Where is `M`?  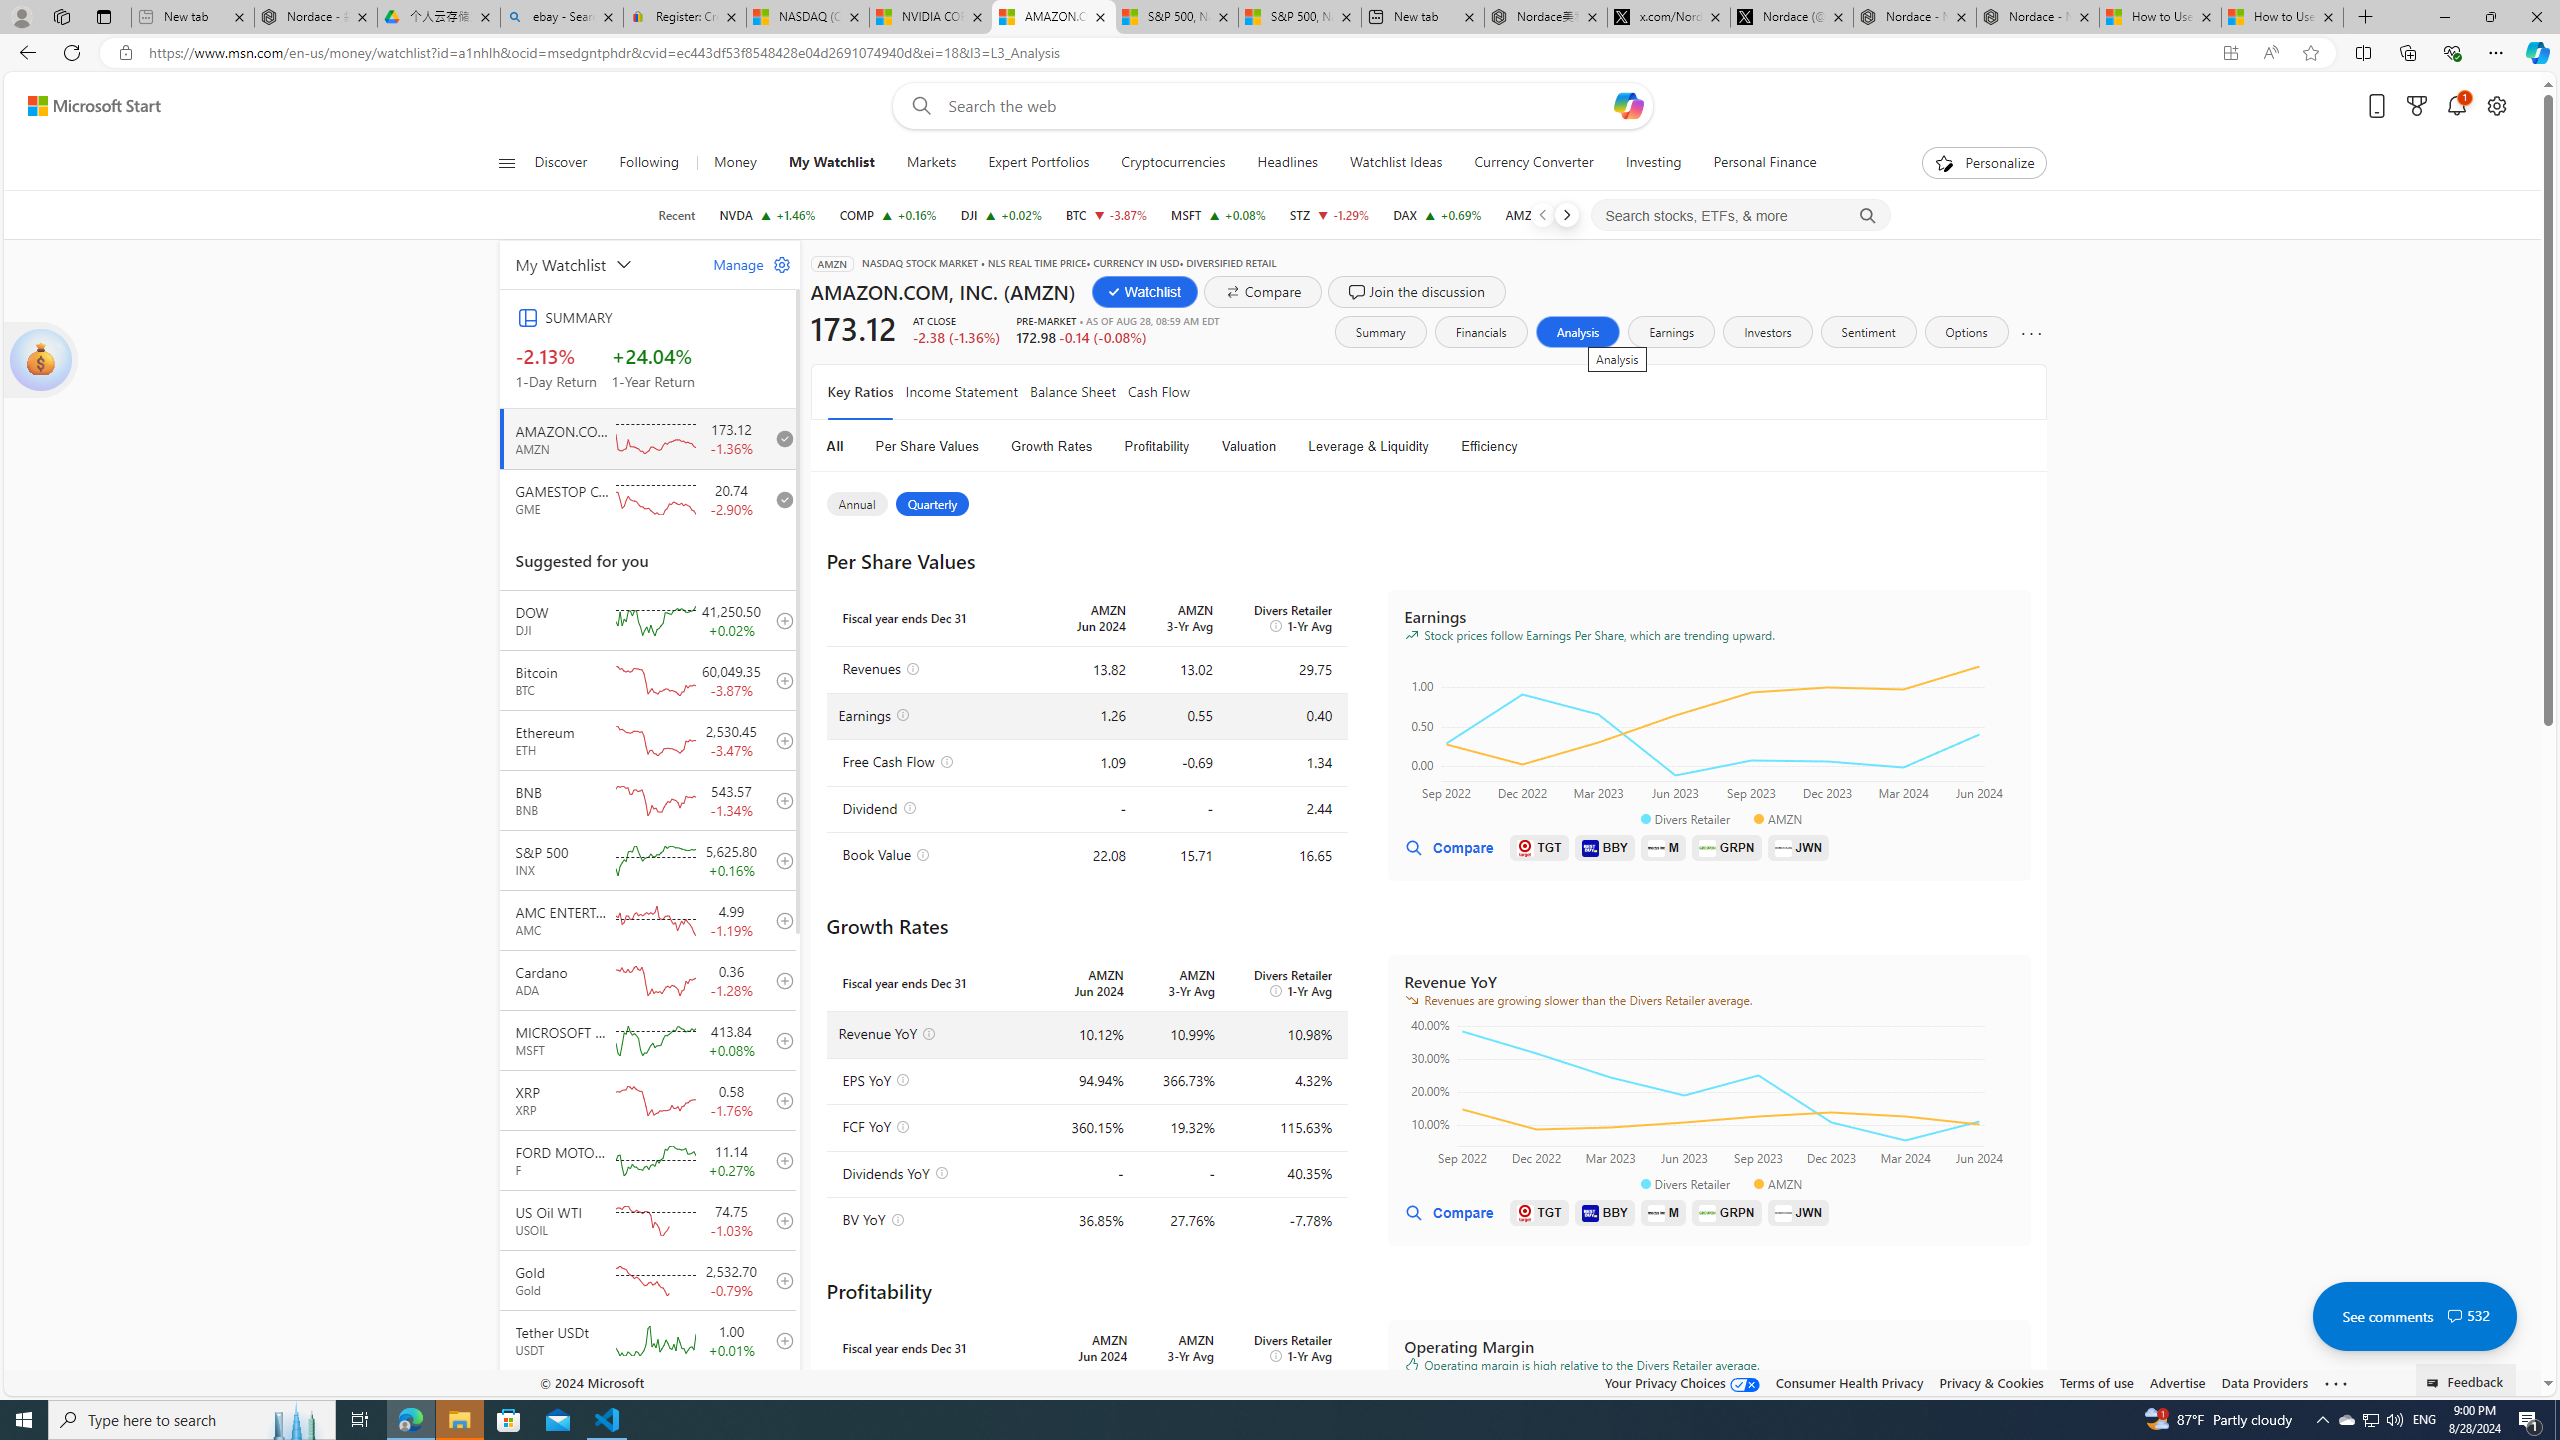 M is located at coordinates (1664, 1212).